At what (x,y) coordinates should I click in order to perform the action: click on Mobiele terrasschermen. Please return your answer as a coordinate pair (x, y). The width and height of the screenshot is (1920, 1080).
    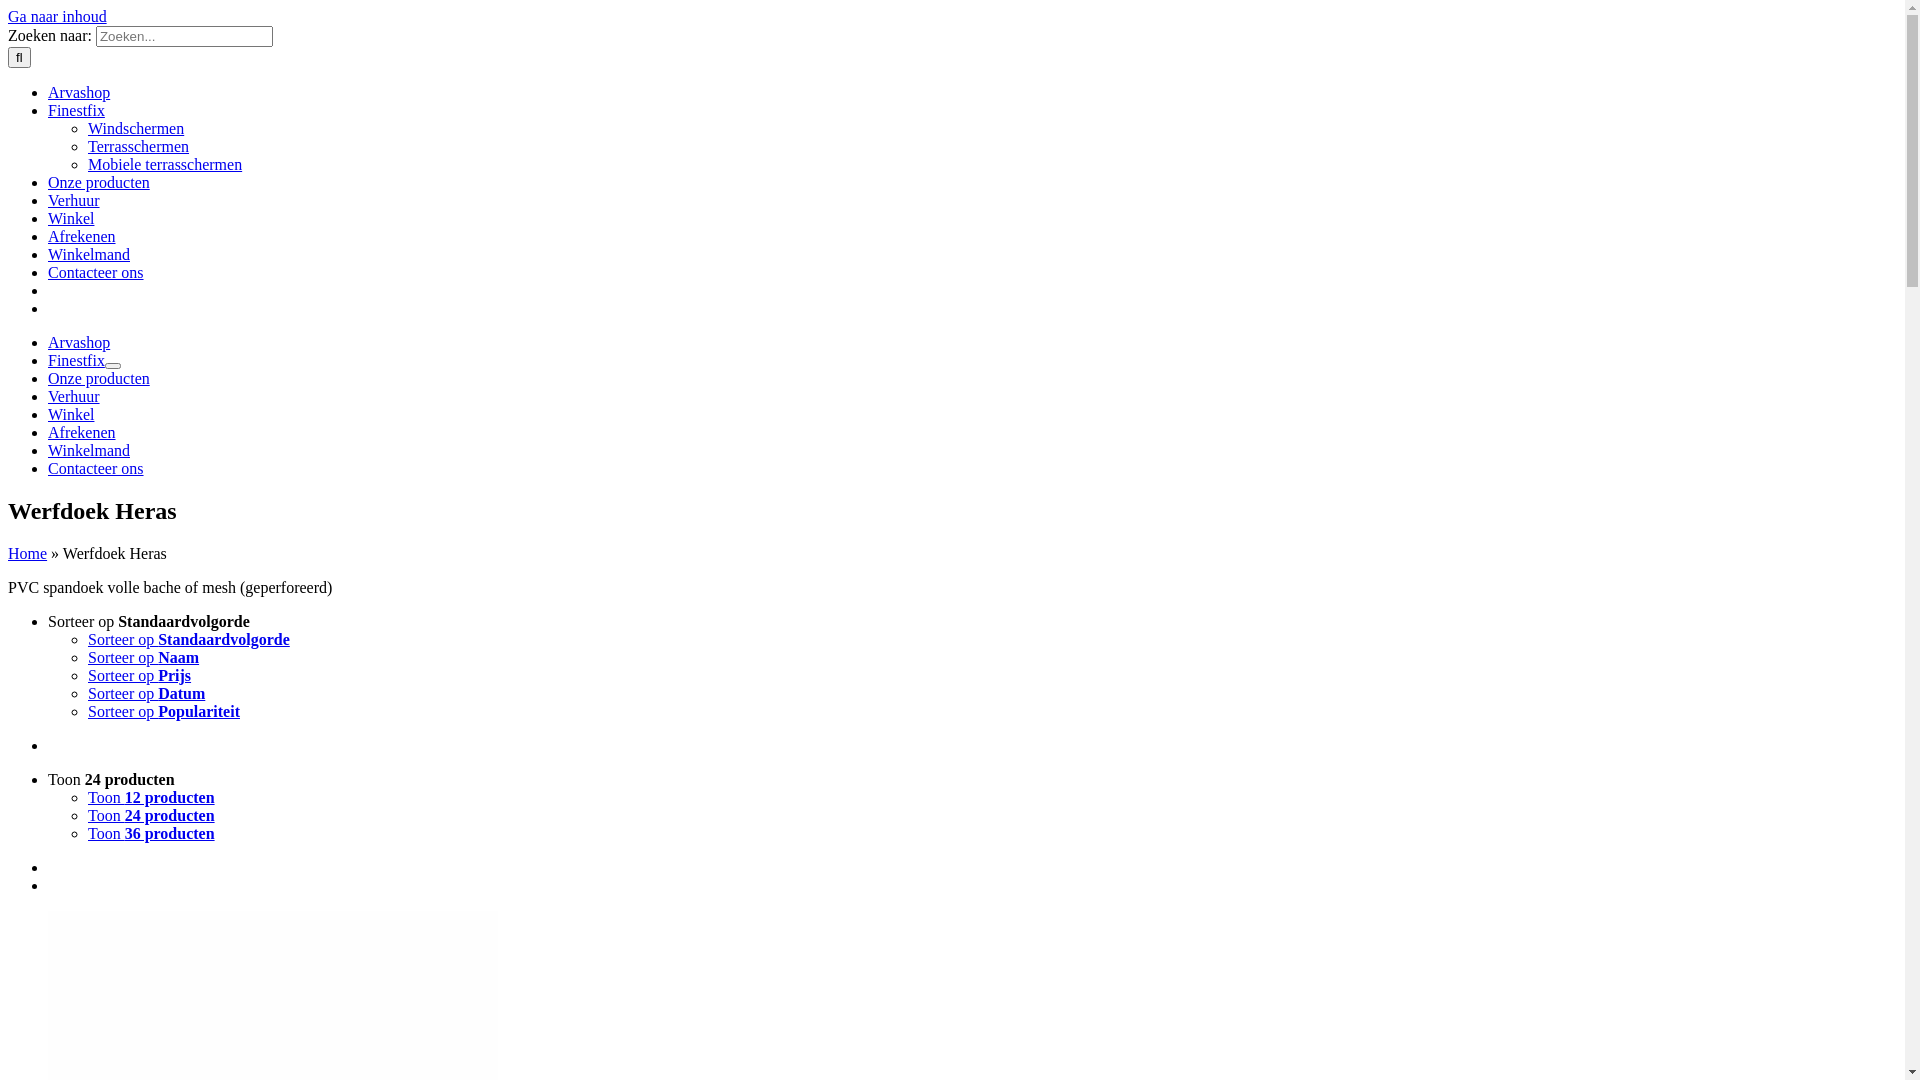
    Looking at the image, I should click on (165, 164).